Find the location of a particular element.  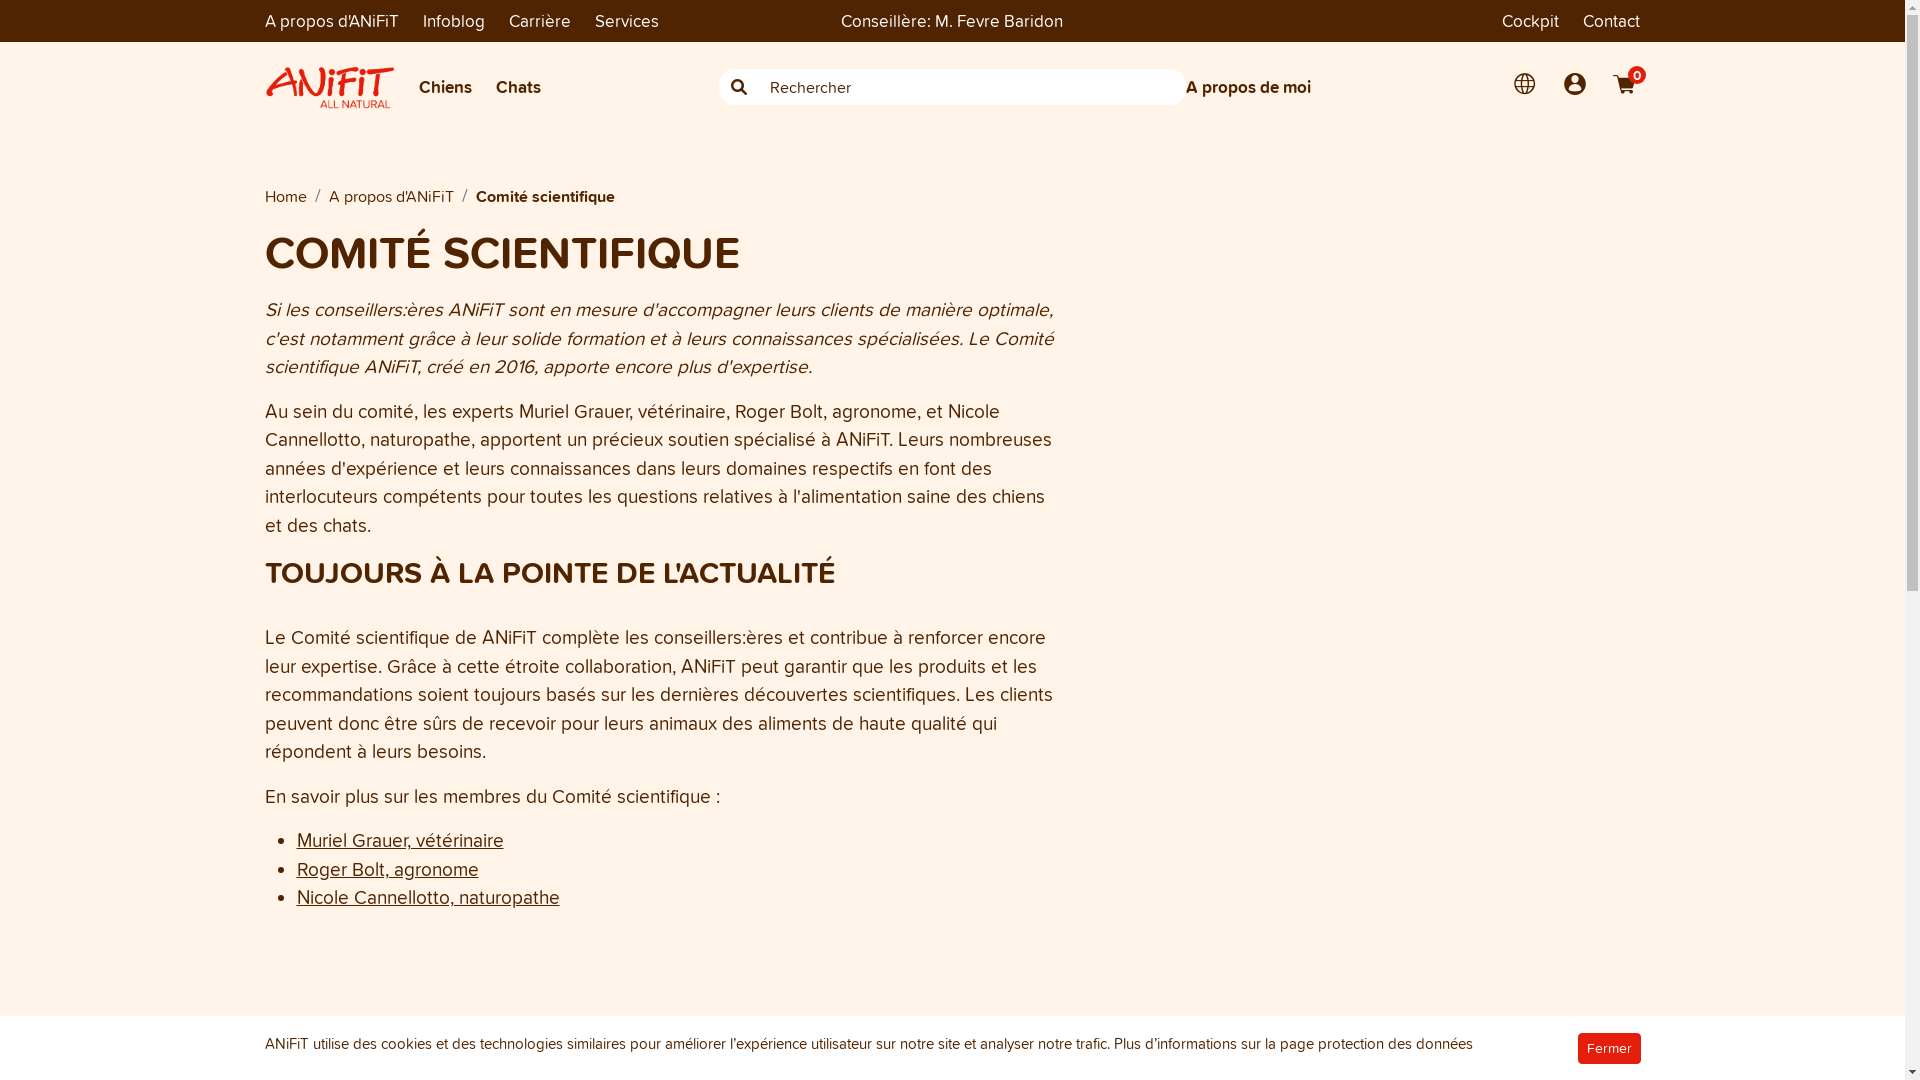

A propos d'ANiFiT is located at coordinates (331, 20).